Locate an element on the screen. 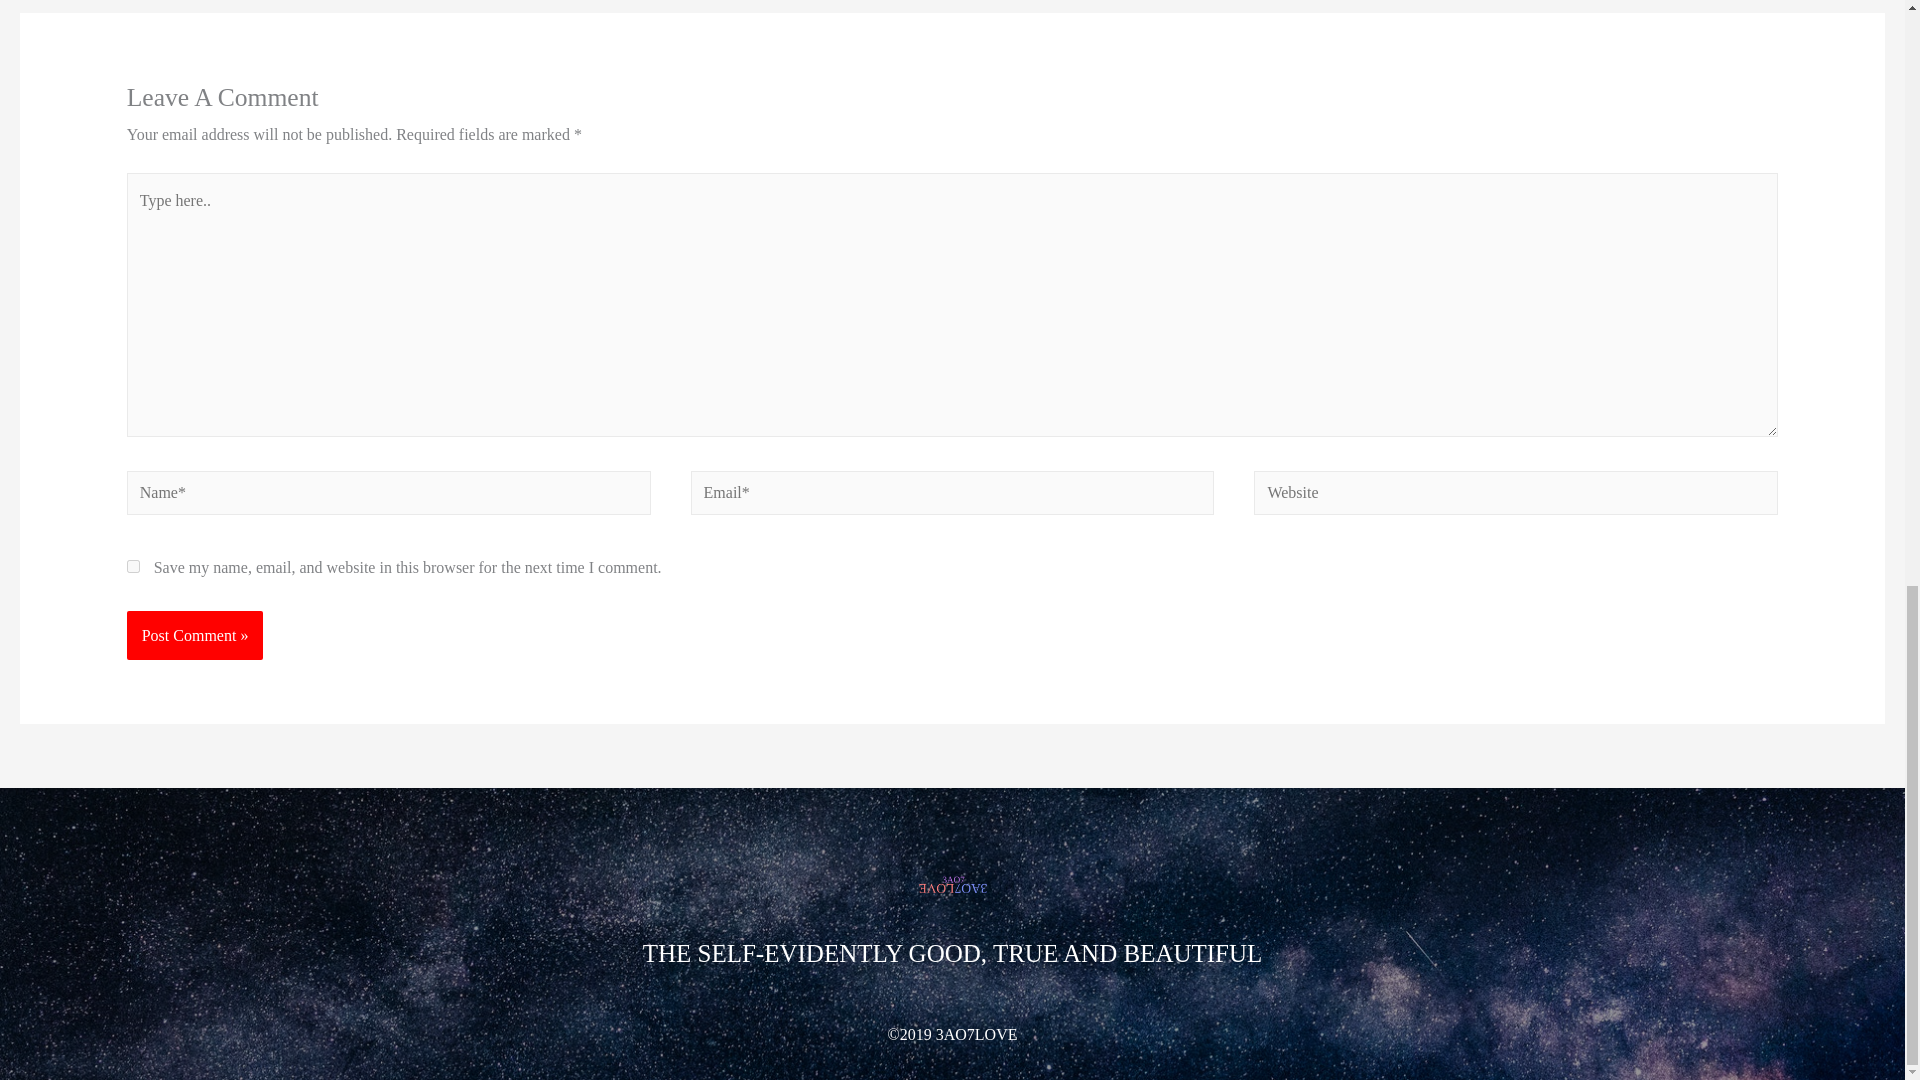  yes is located at coordinates (133, 566).